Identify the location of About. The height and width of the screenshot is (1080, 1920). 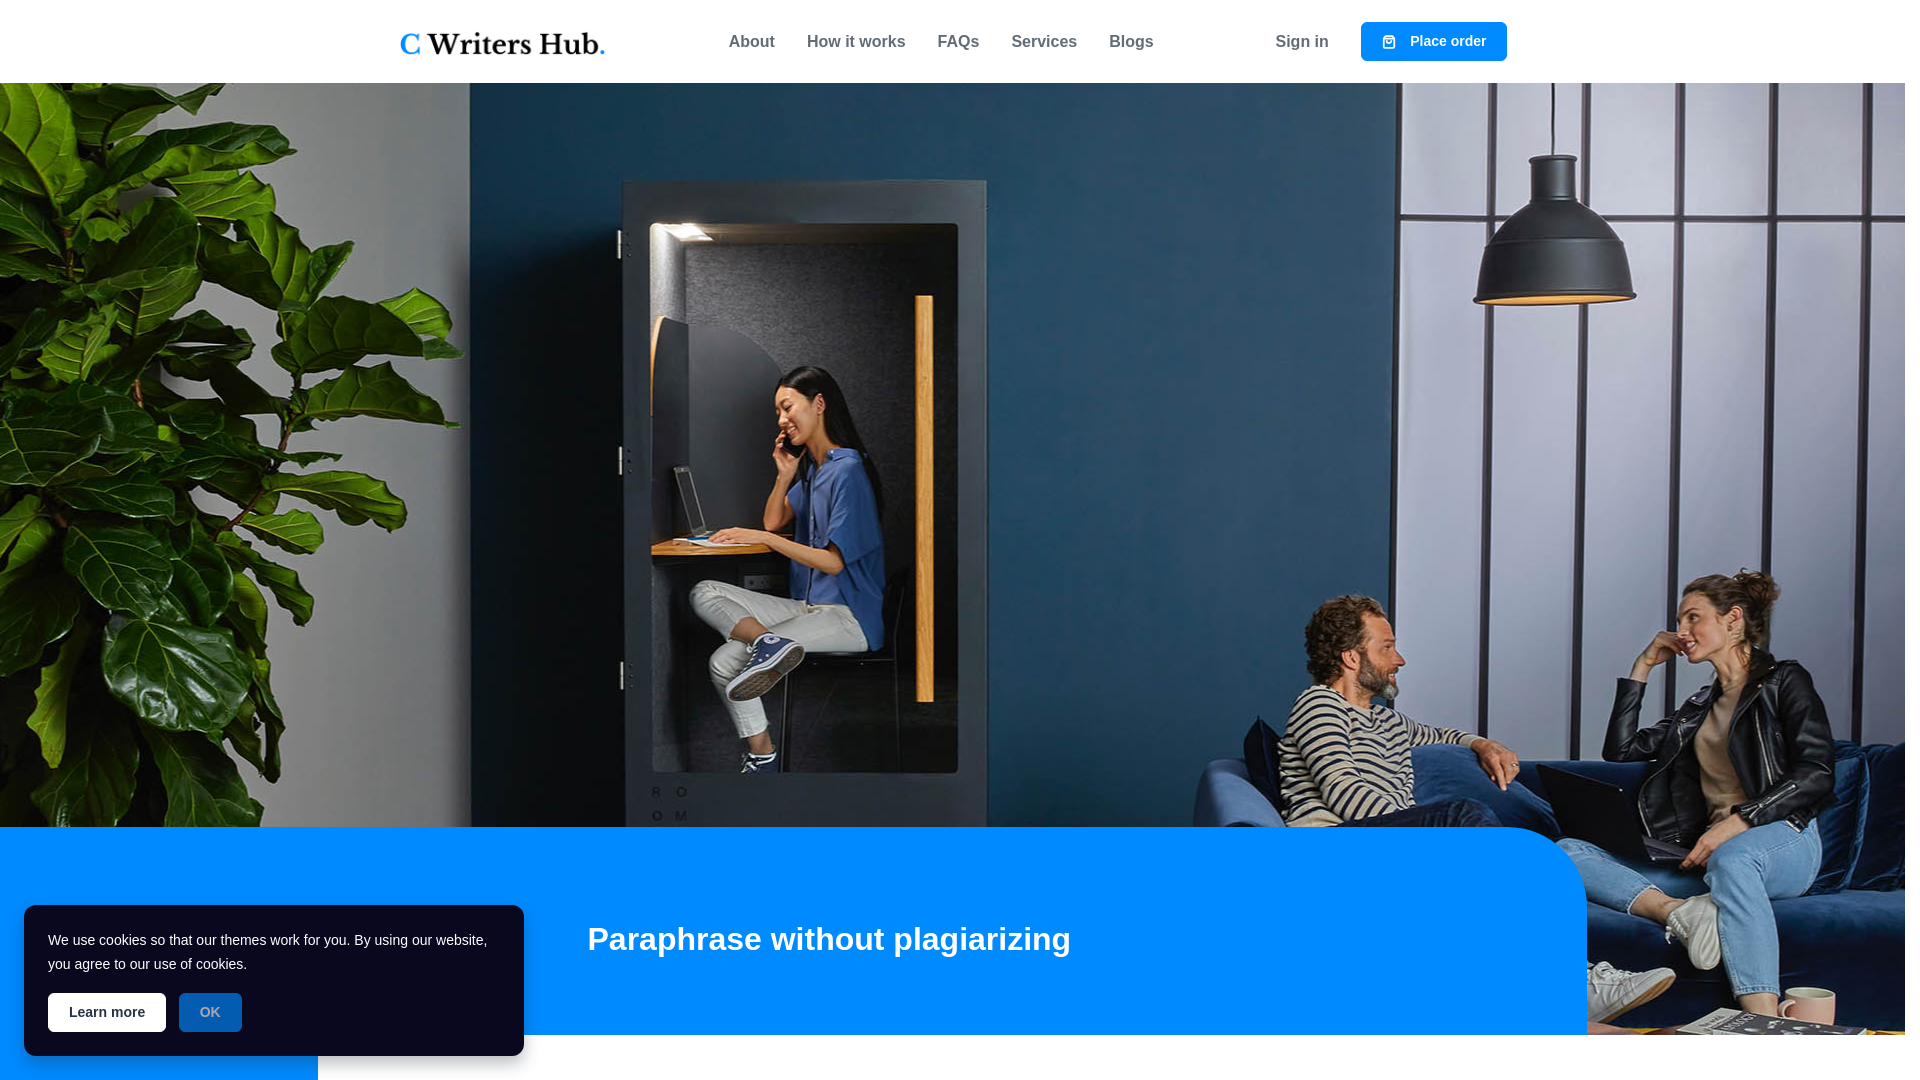
(752, 41).